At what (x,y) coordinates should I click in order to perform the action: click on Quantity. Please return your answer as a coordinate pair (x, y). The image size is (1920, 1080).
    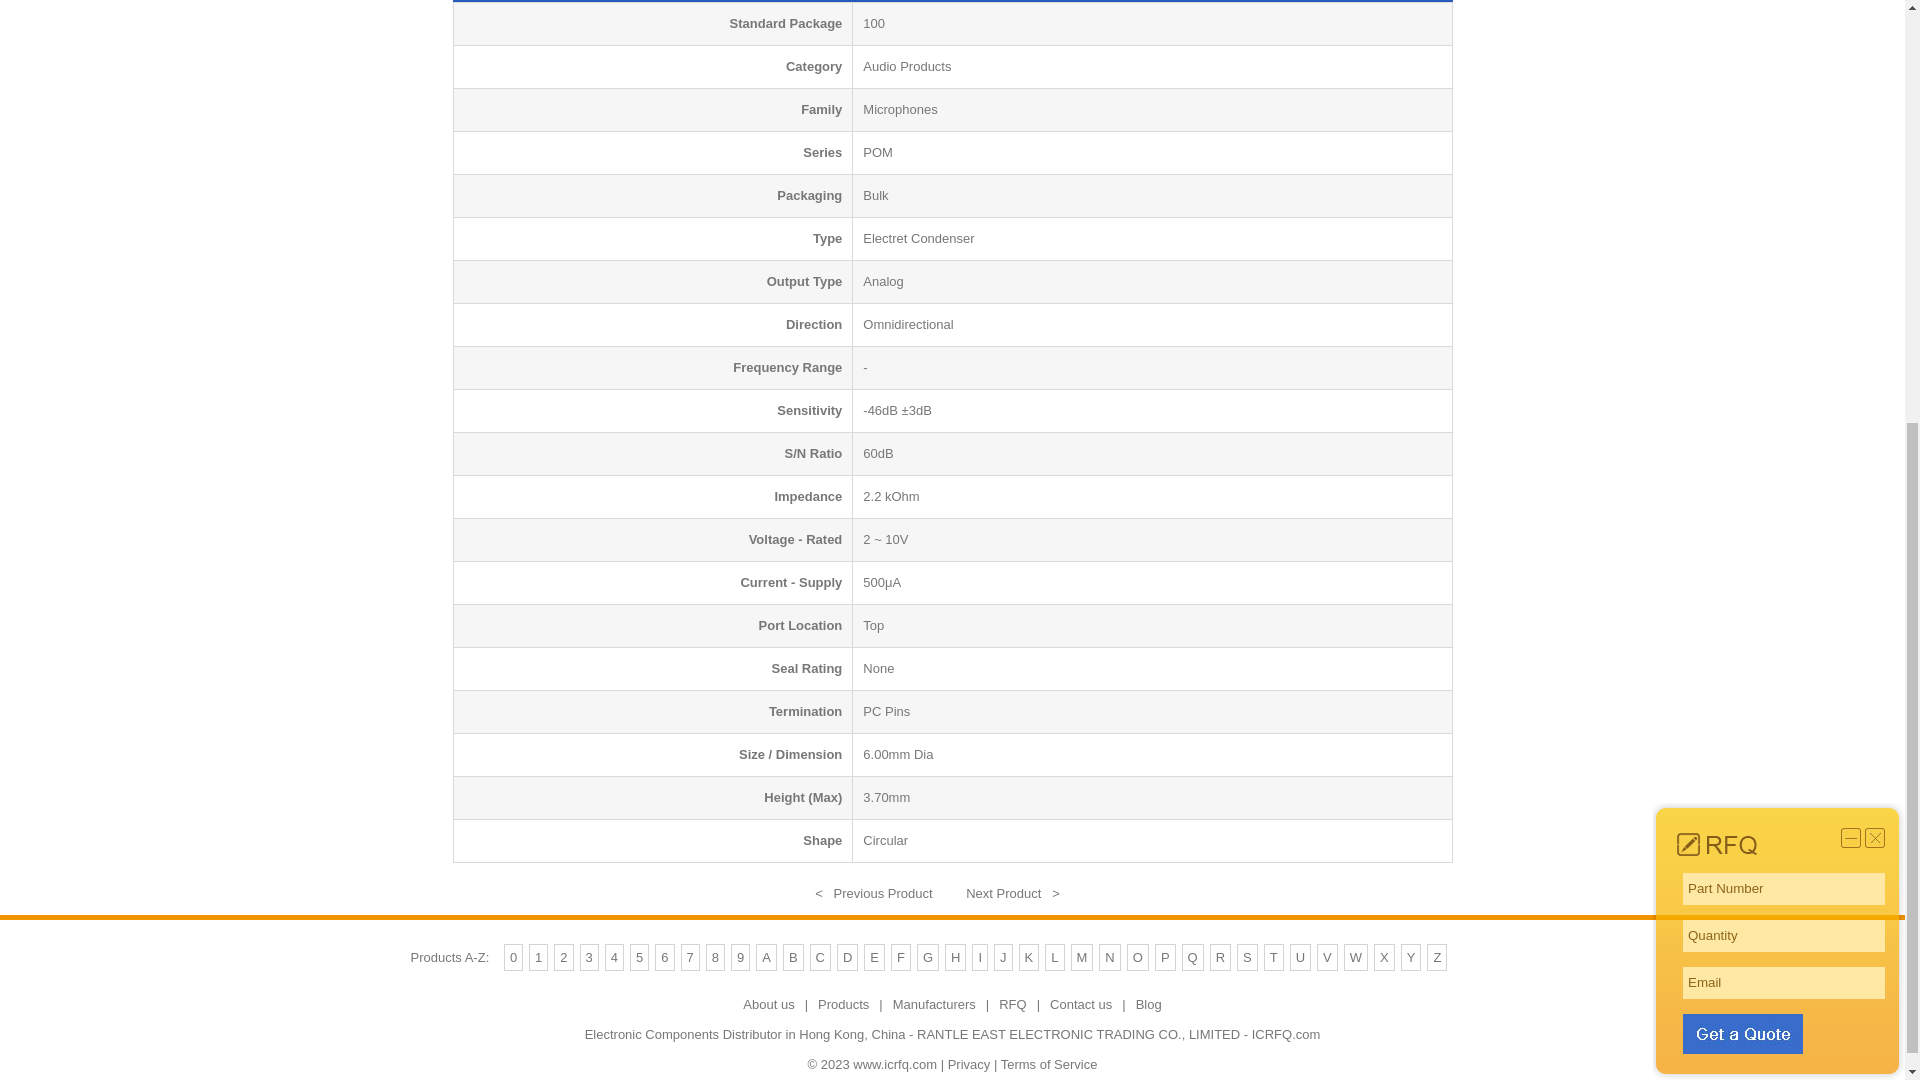
    Looking at the image, I should click on (1784, 236).